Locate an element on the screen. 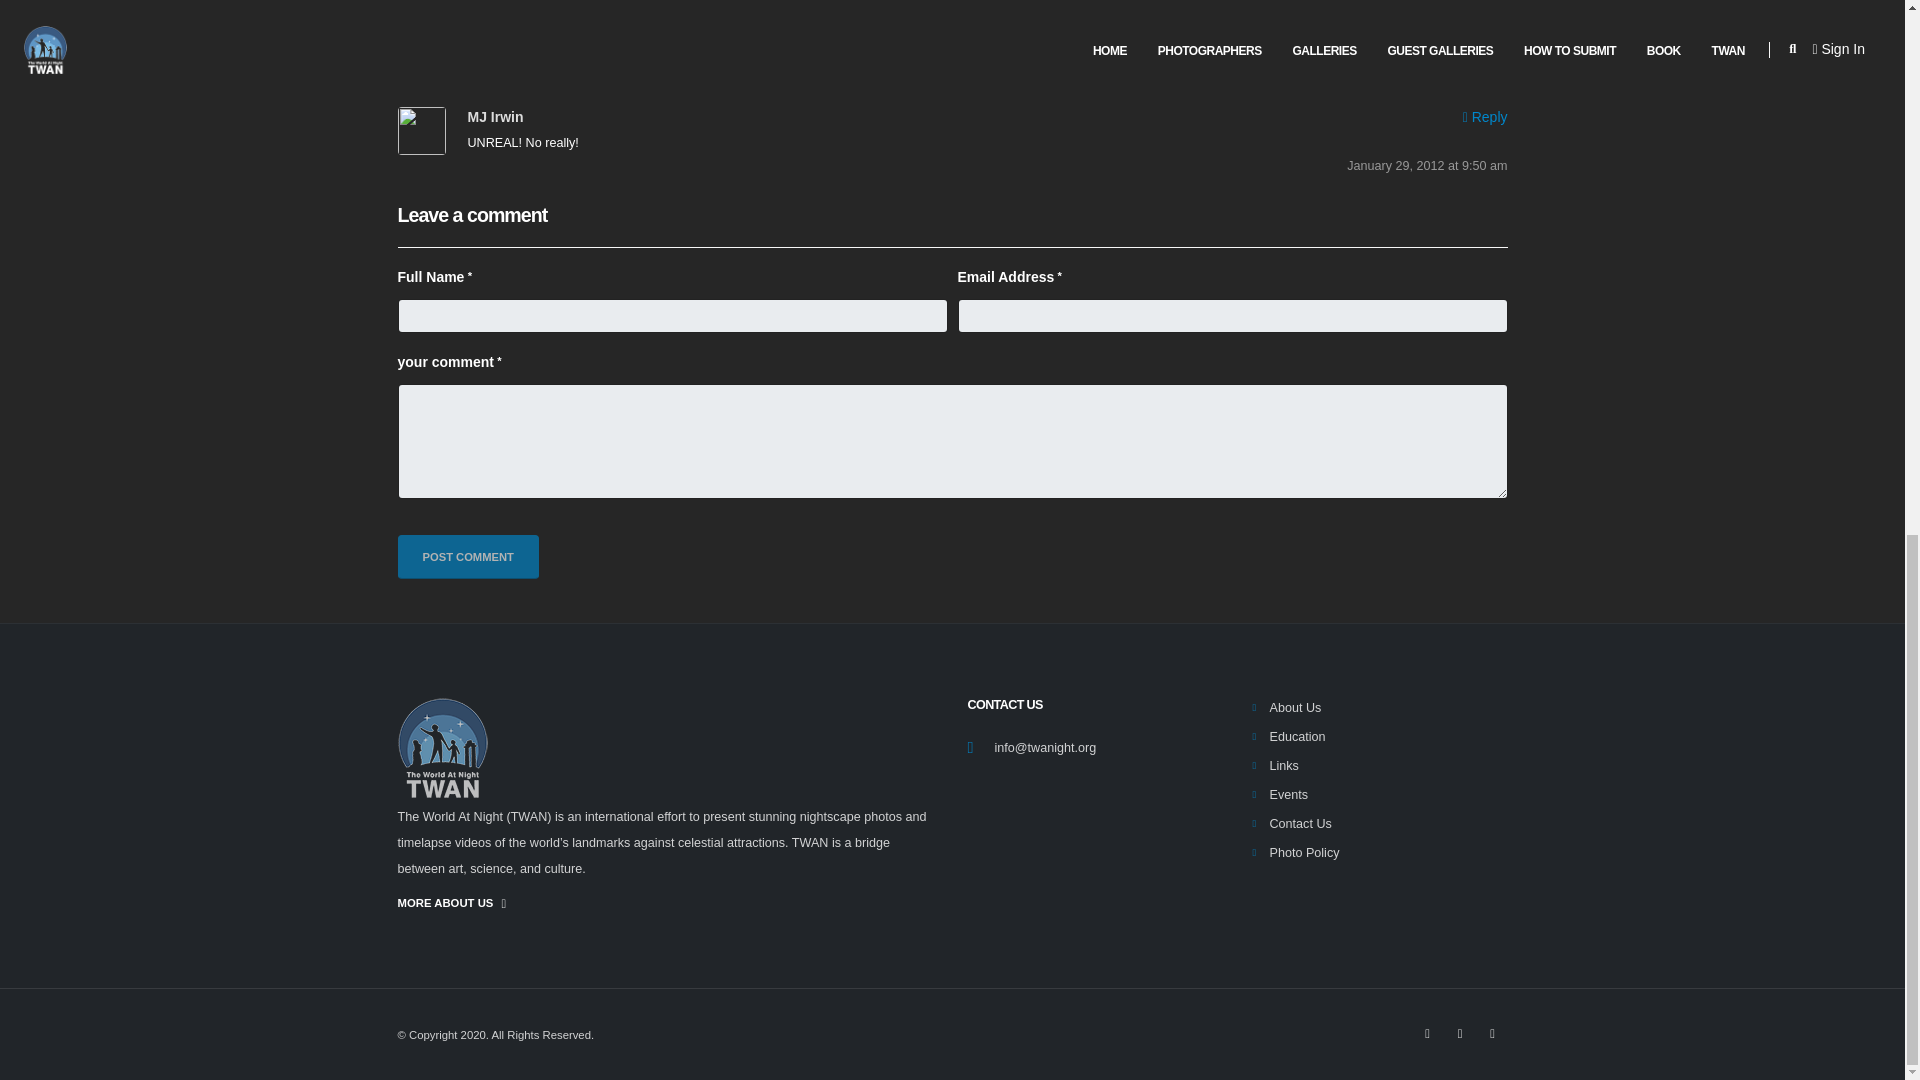  Post Comment is located at coordinates (468, 556).